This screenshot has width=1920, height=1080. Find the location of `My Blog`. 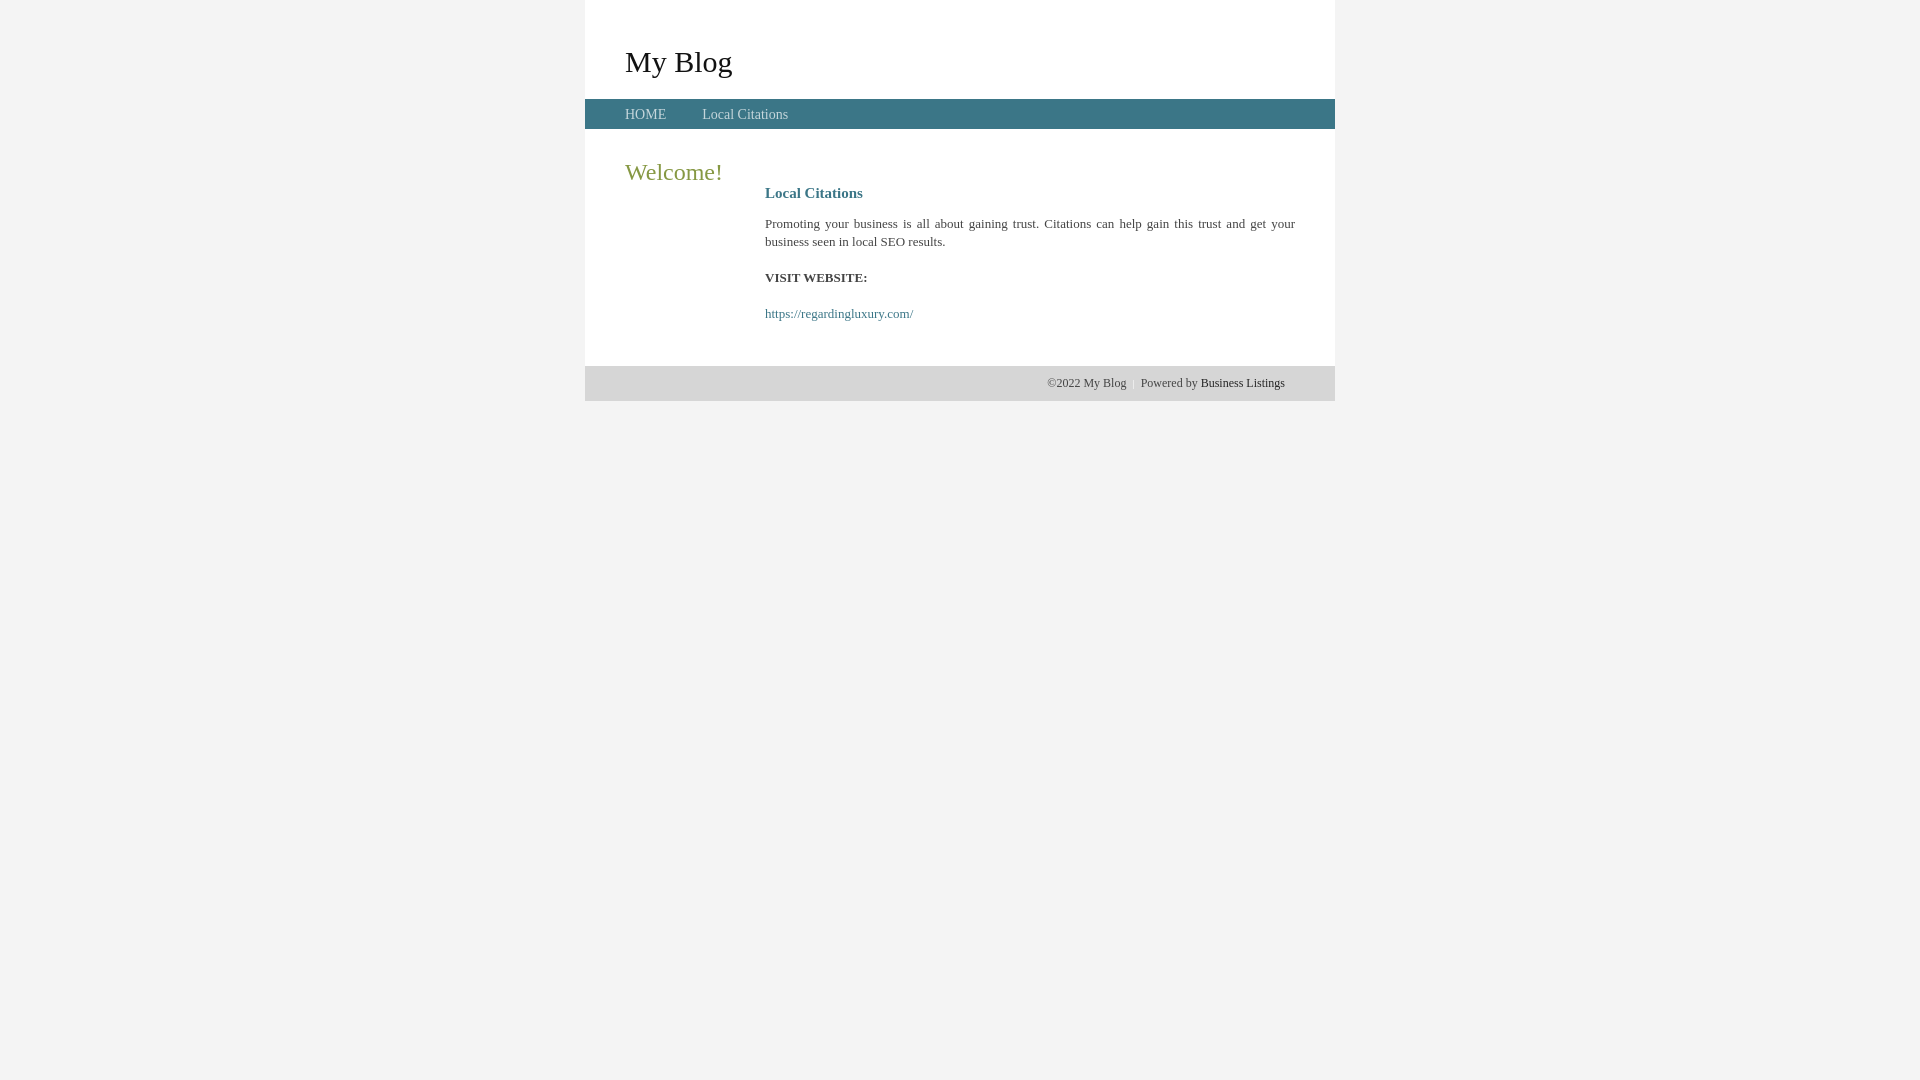

My Blog is located at coordinates (679, 61).